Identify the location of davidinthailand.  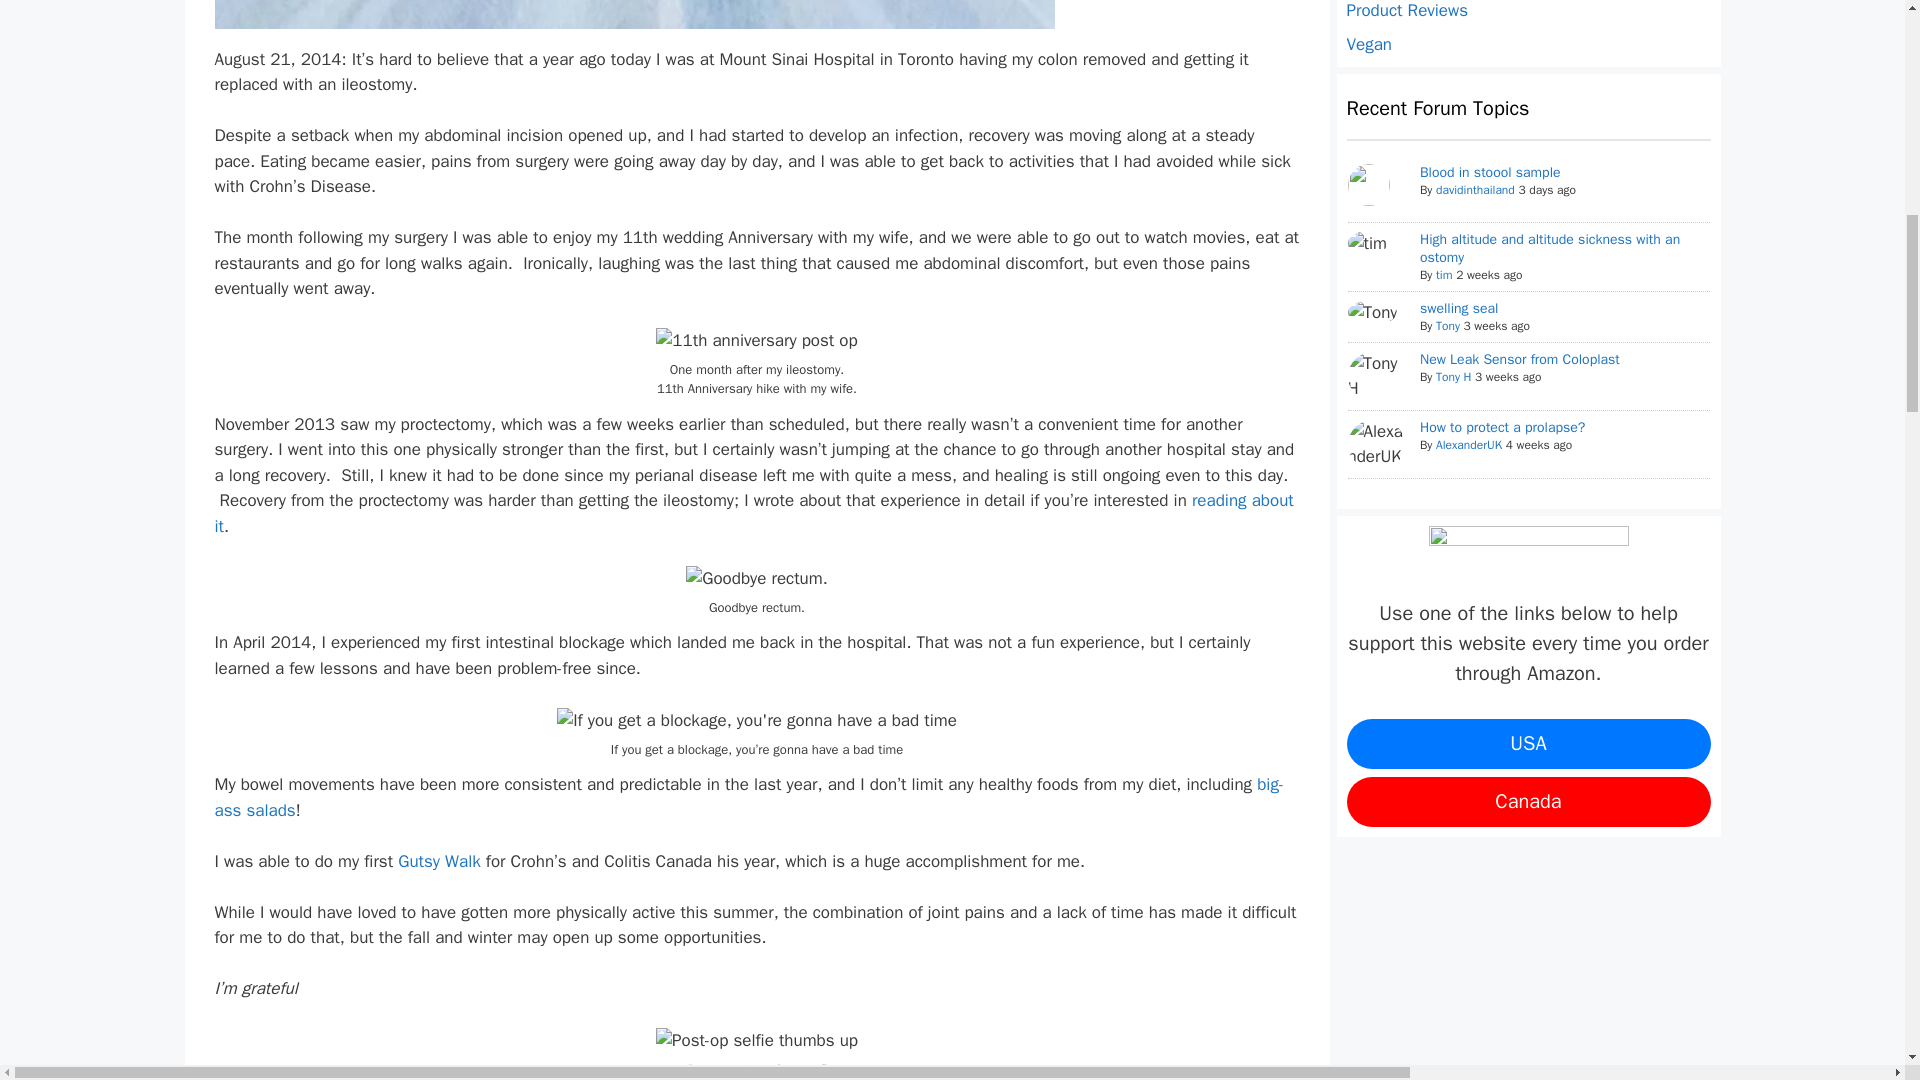
(1475, 190).